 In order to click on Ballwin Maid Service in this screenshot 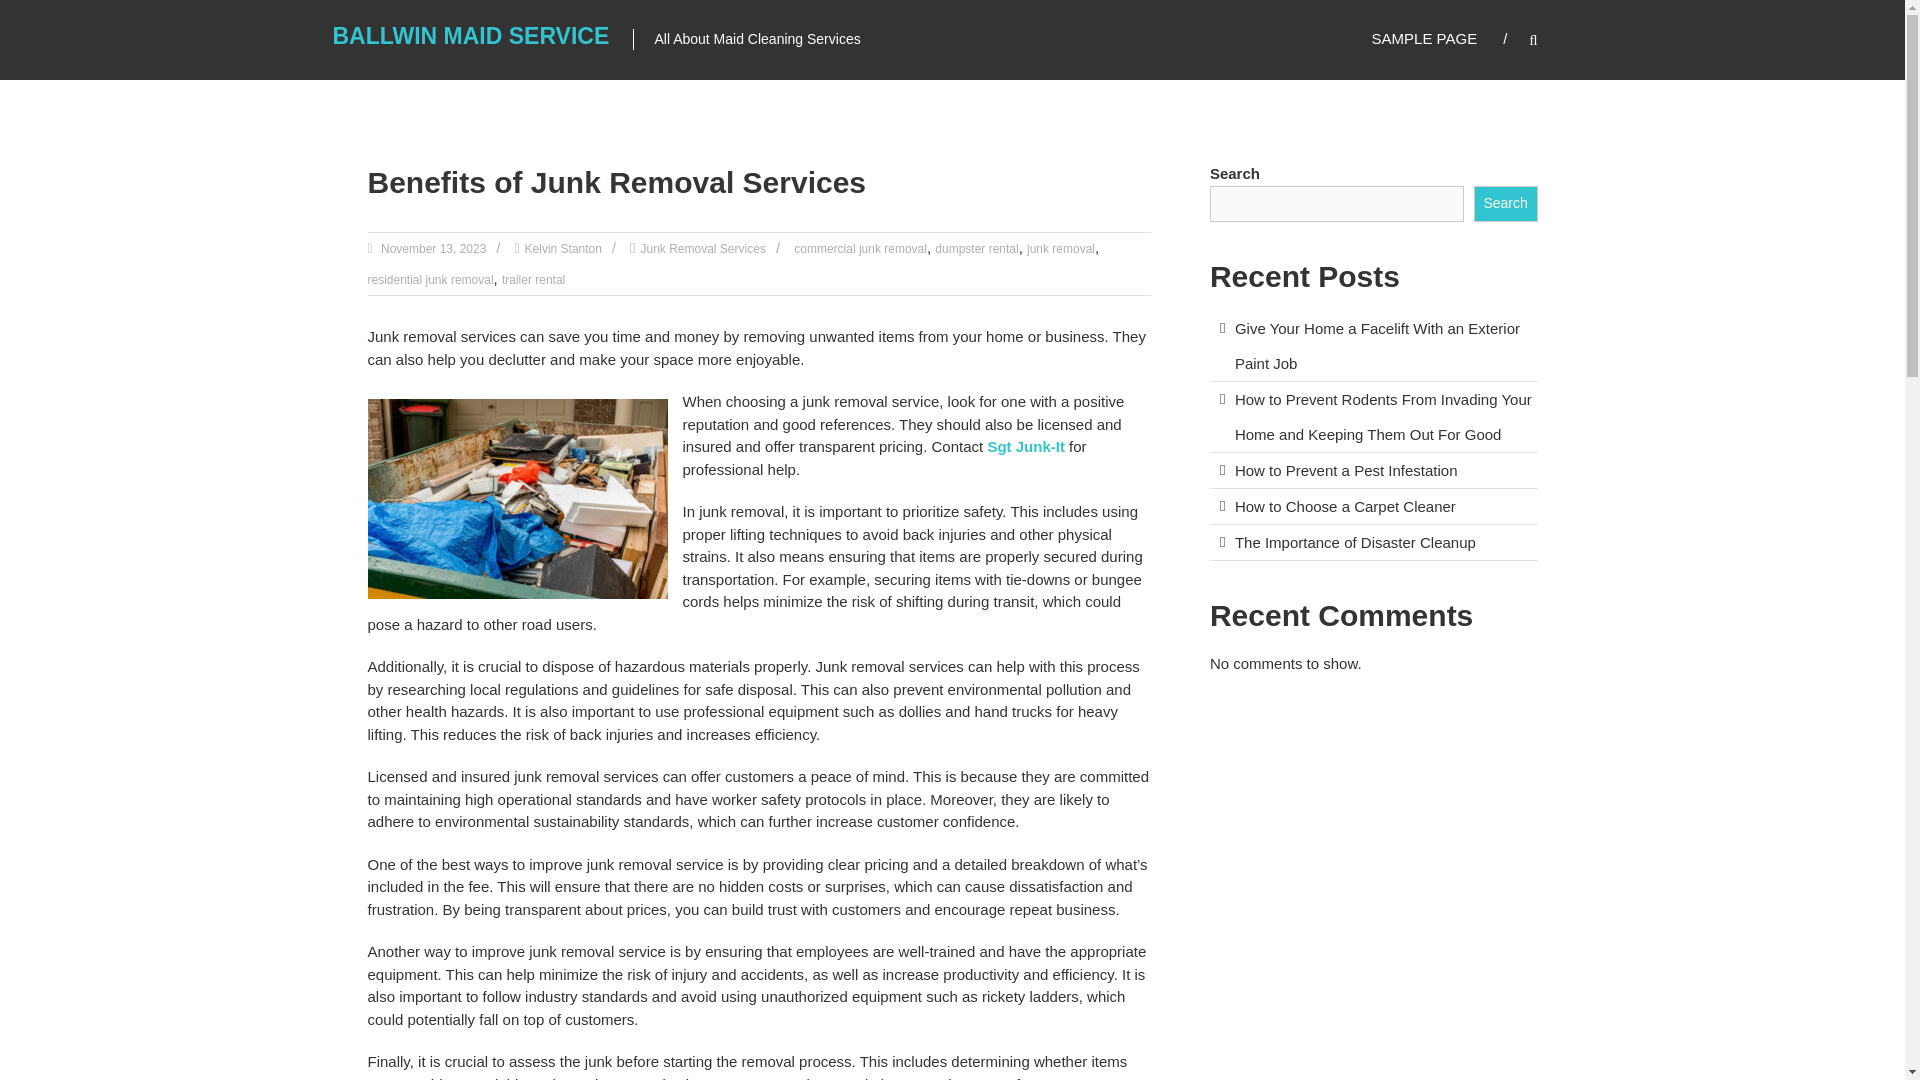, I will do `click(470, 35)`.